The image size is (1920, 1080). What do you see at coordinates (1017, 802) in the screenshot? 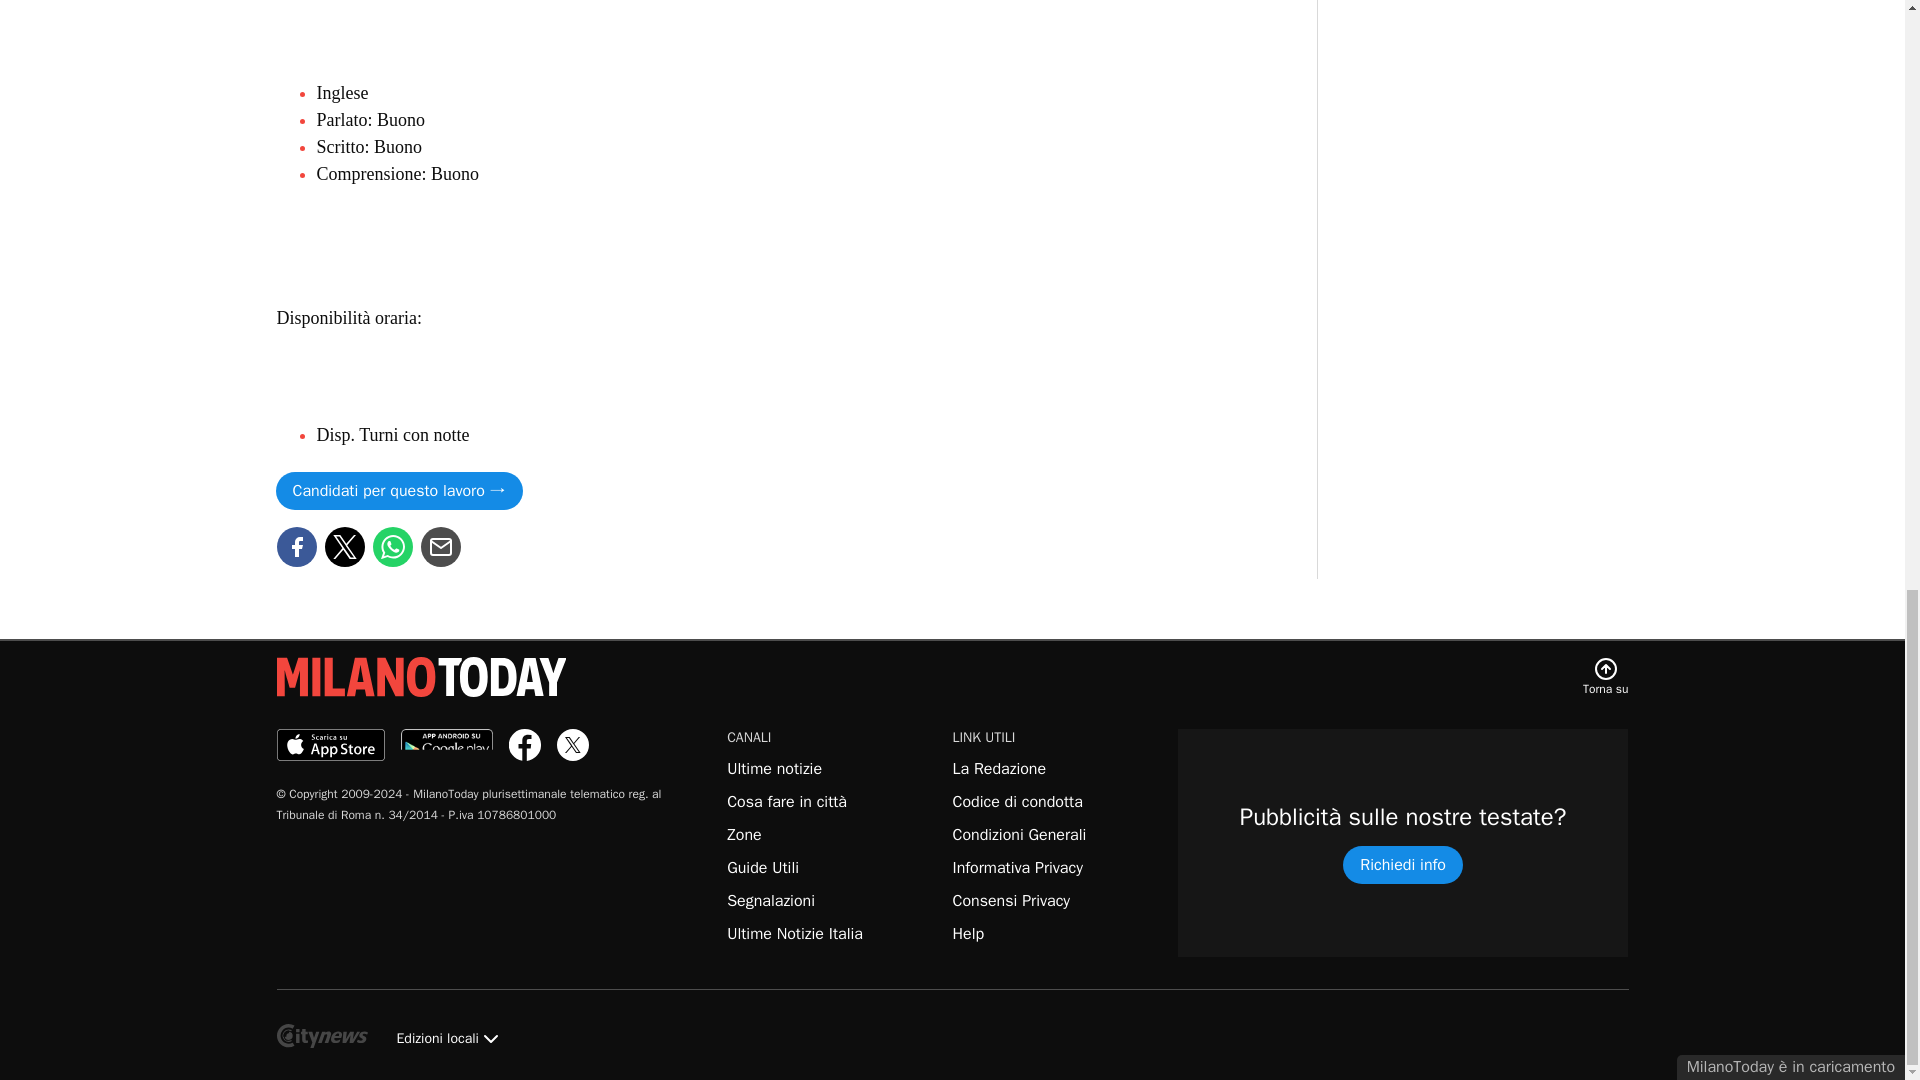
I see `Codice di condotta` at bounding box center [1017, 802].